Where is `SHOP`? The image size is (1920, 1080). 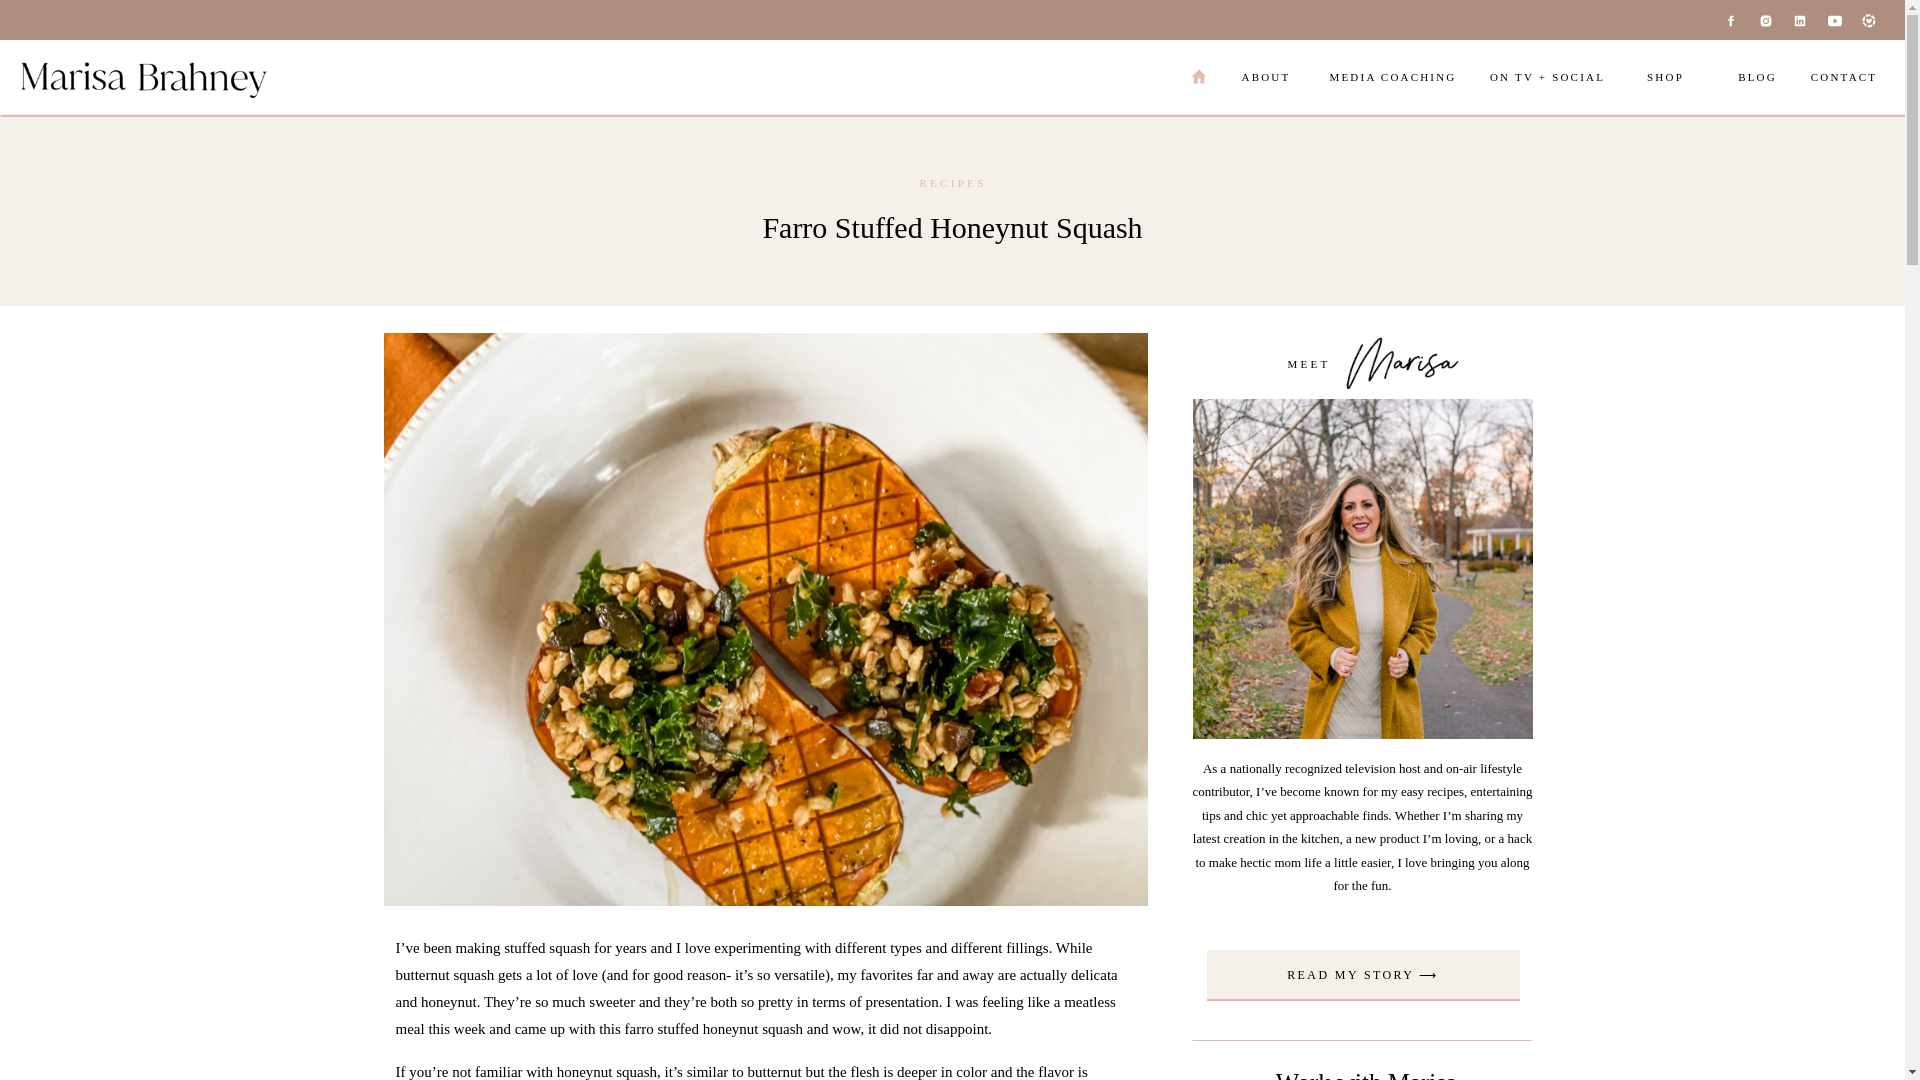
SHOP is located at coordinates (1665, 78).